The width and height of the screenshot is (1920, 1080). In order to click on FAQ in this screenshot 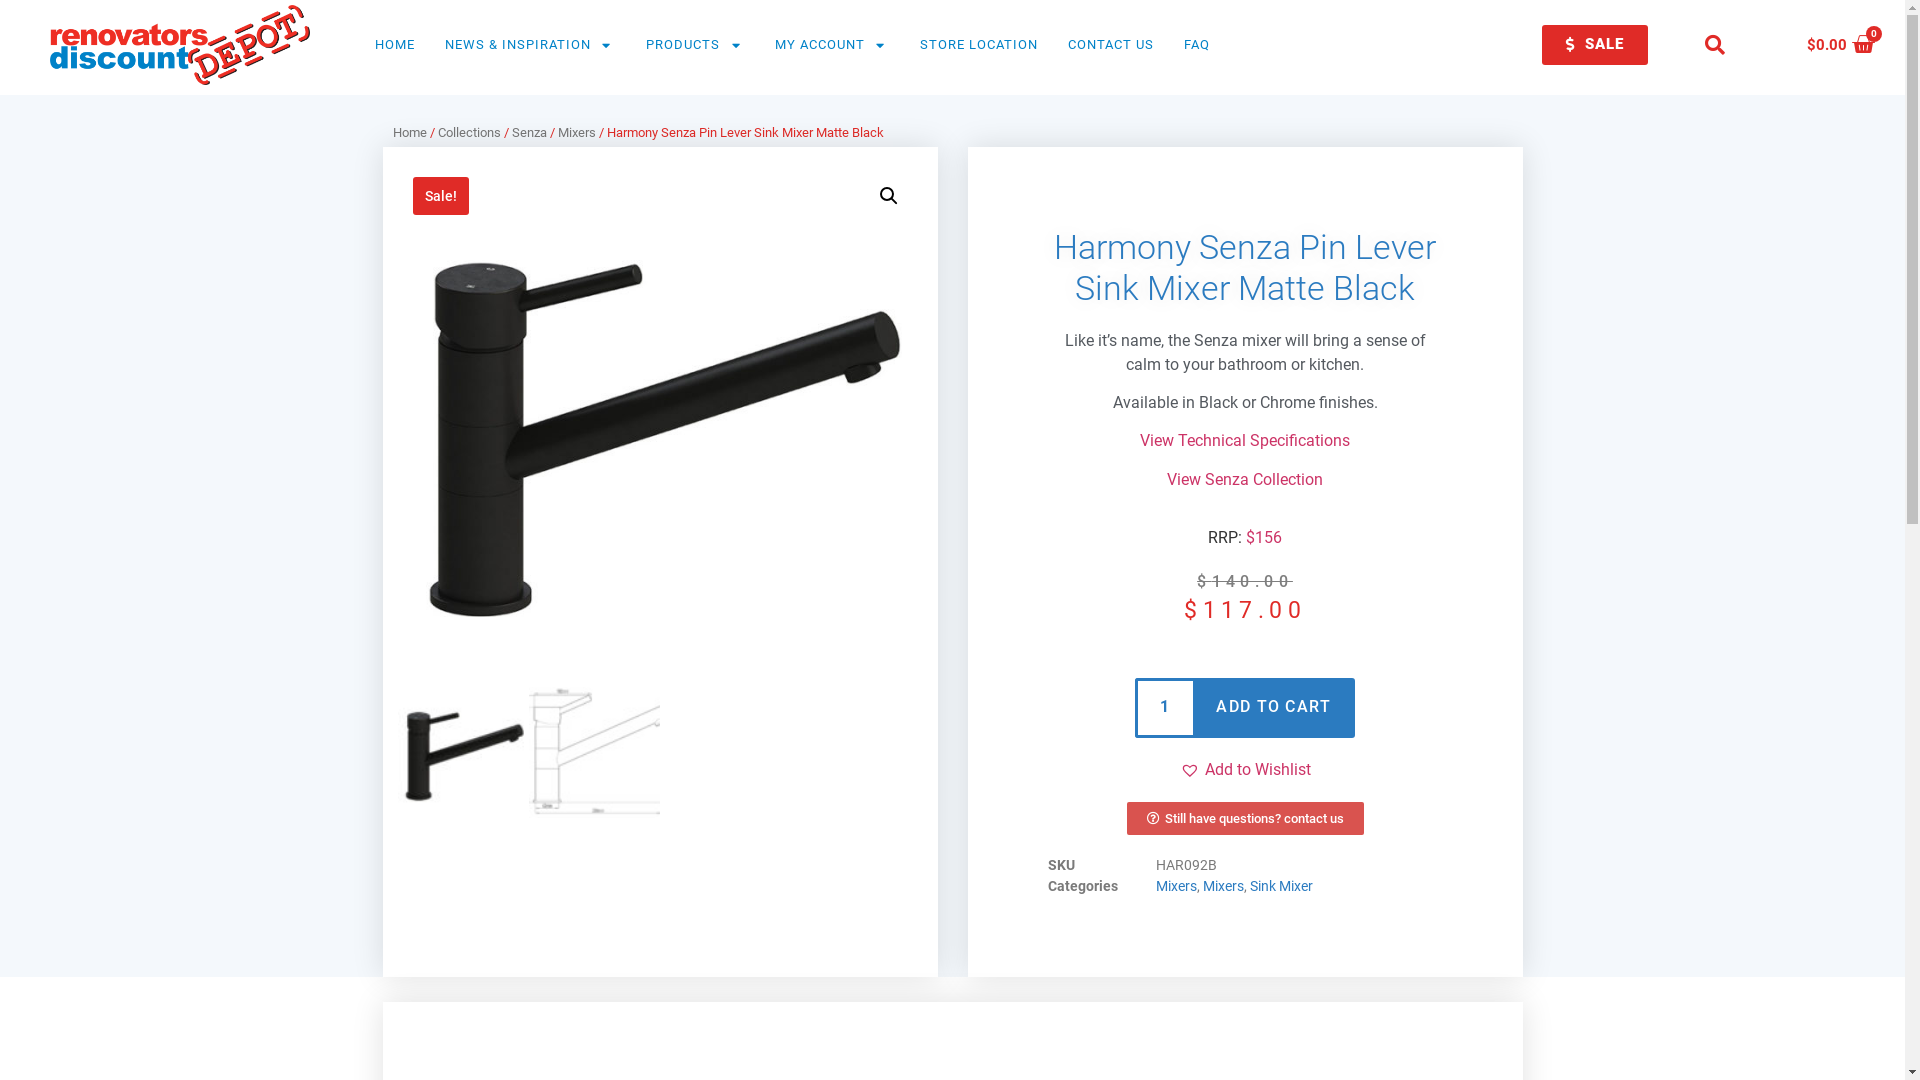, I will do `click(1197, 46)`.